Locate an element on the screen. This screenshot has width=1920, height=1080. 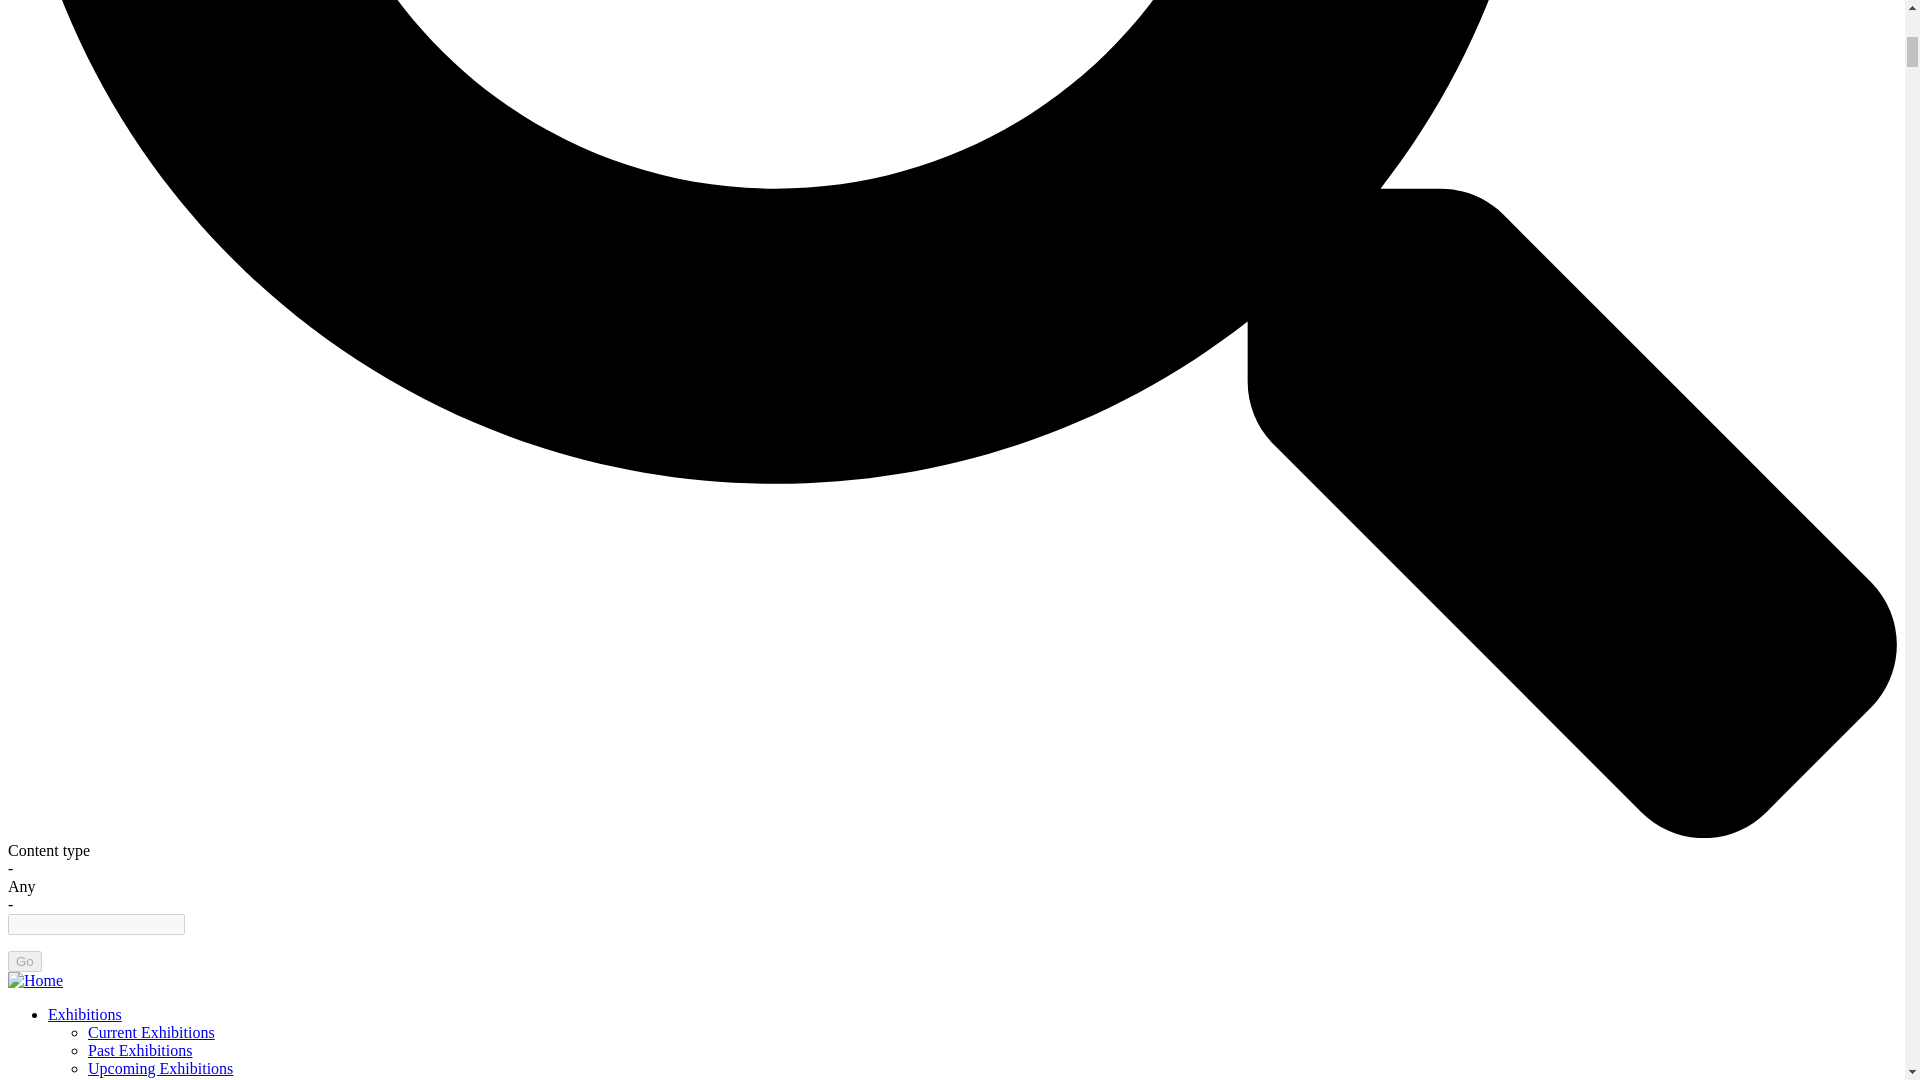
Past Exhibitions is located at coordinates (140, 1050).